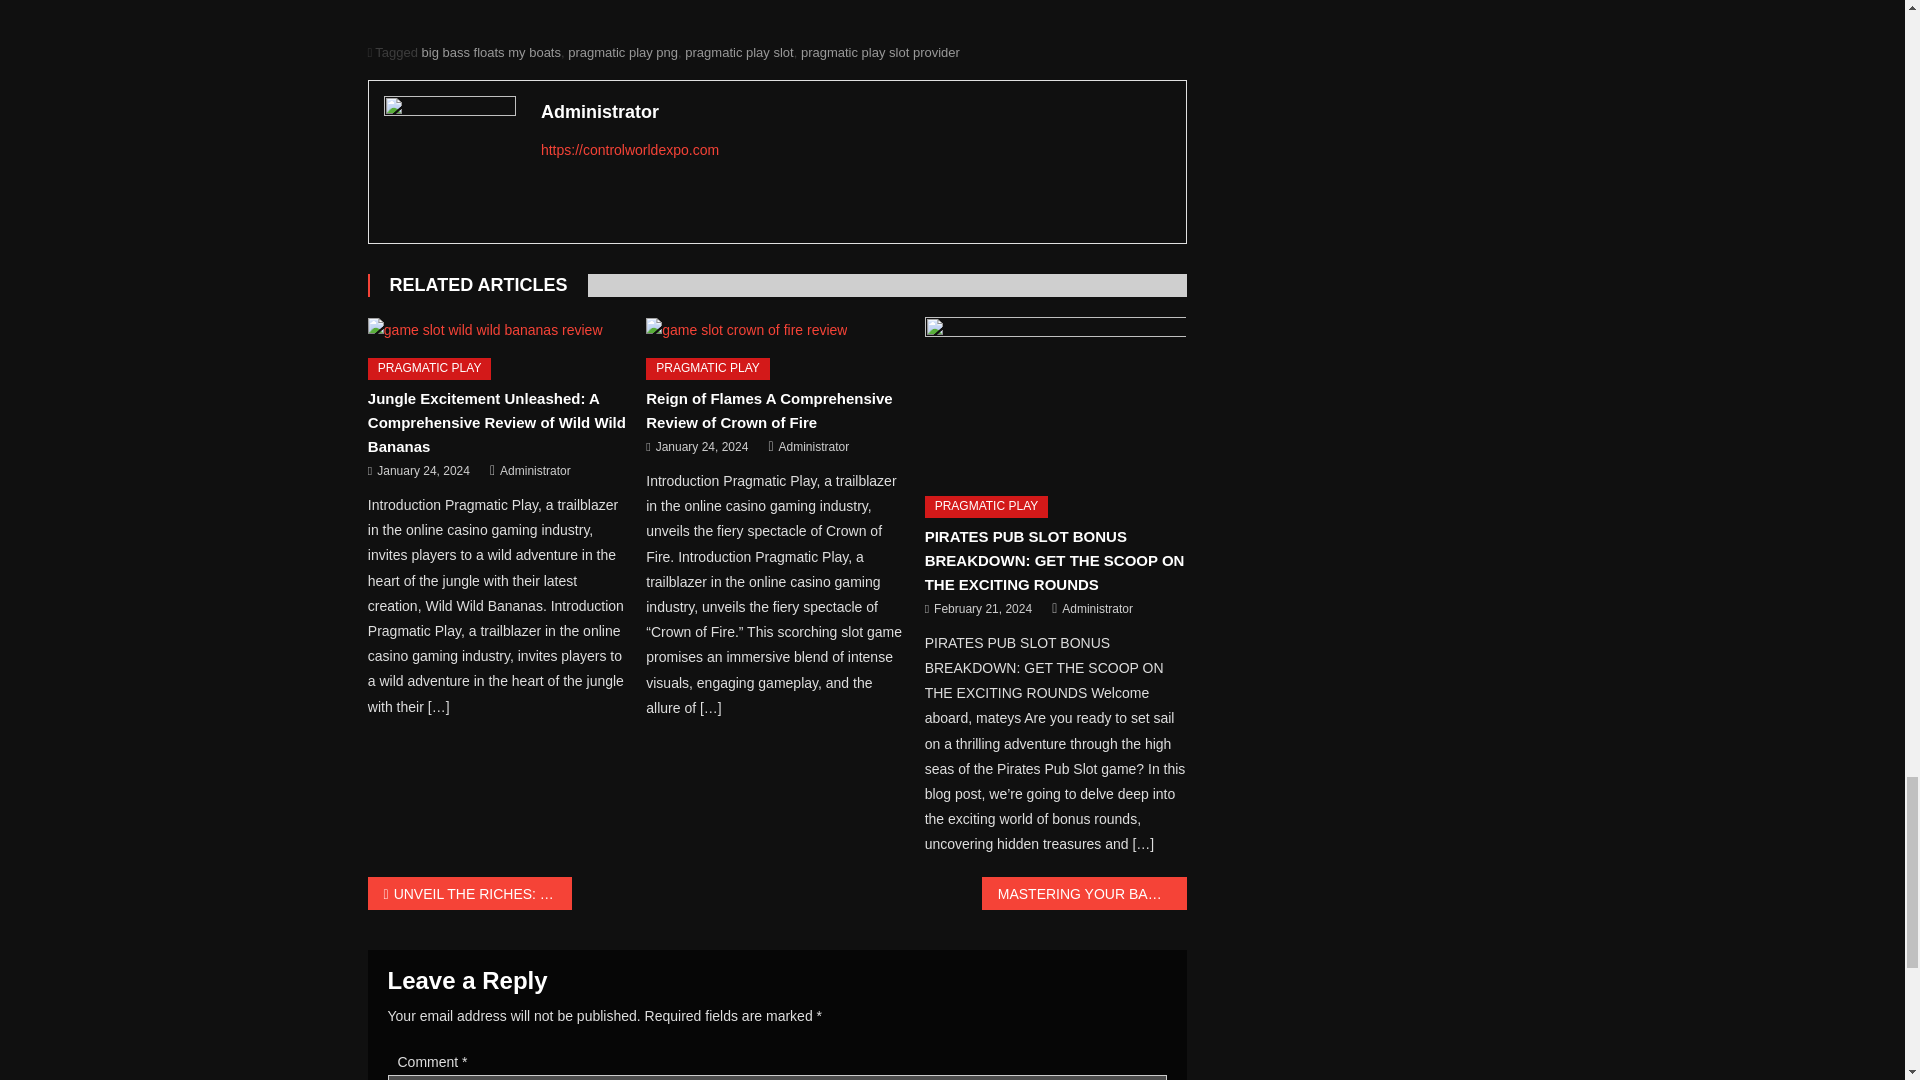 Image resolution: width=1920 pixels, height=1080 pixels. What do you see at coordinates (738, 52) in the screenshot?
I see `pragmatic play slot` at bounding box center [738, 52].